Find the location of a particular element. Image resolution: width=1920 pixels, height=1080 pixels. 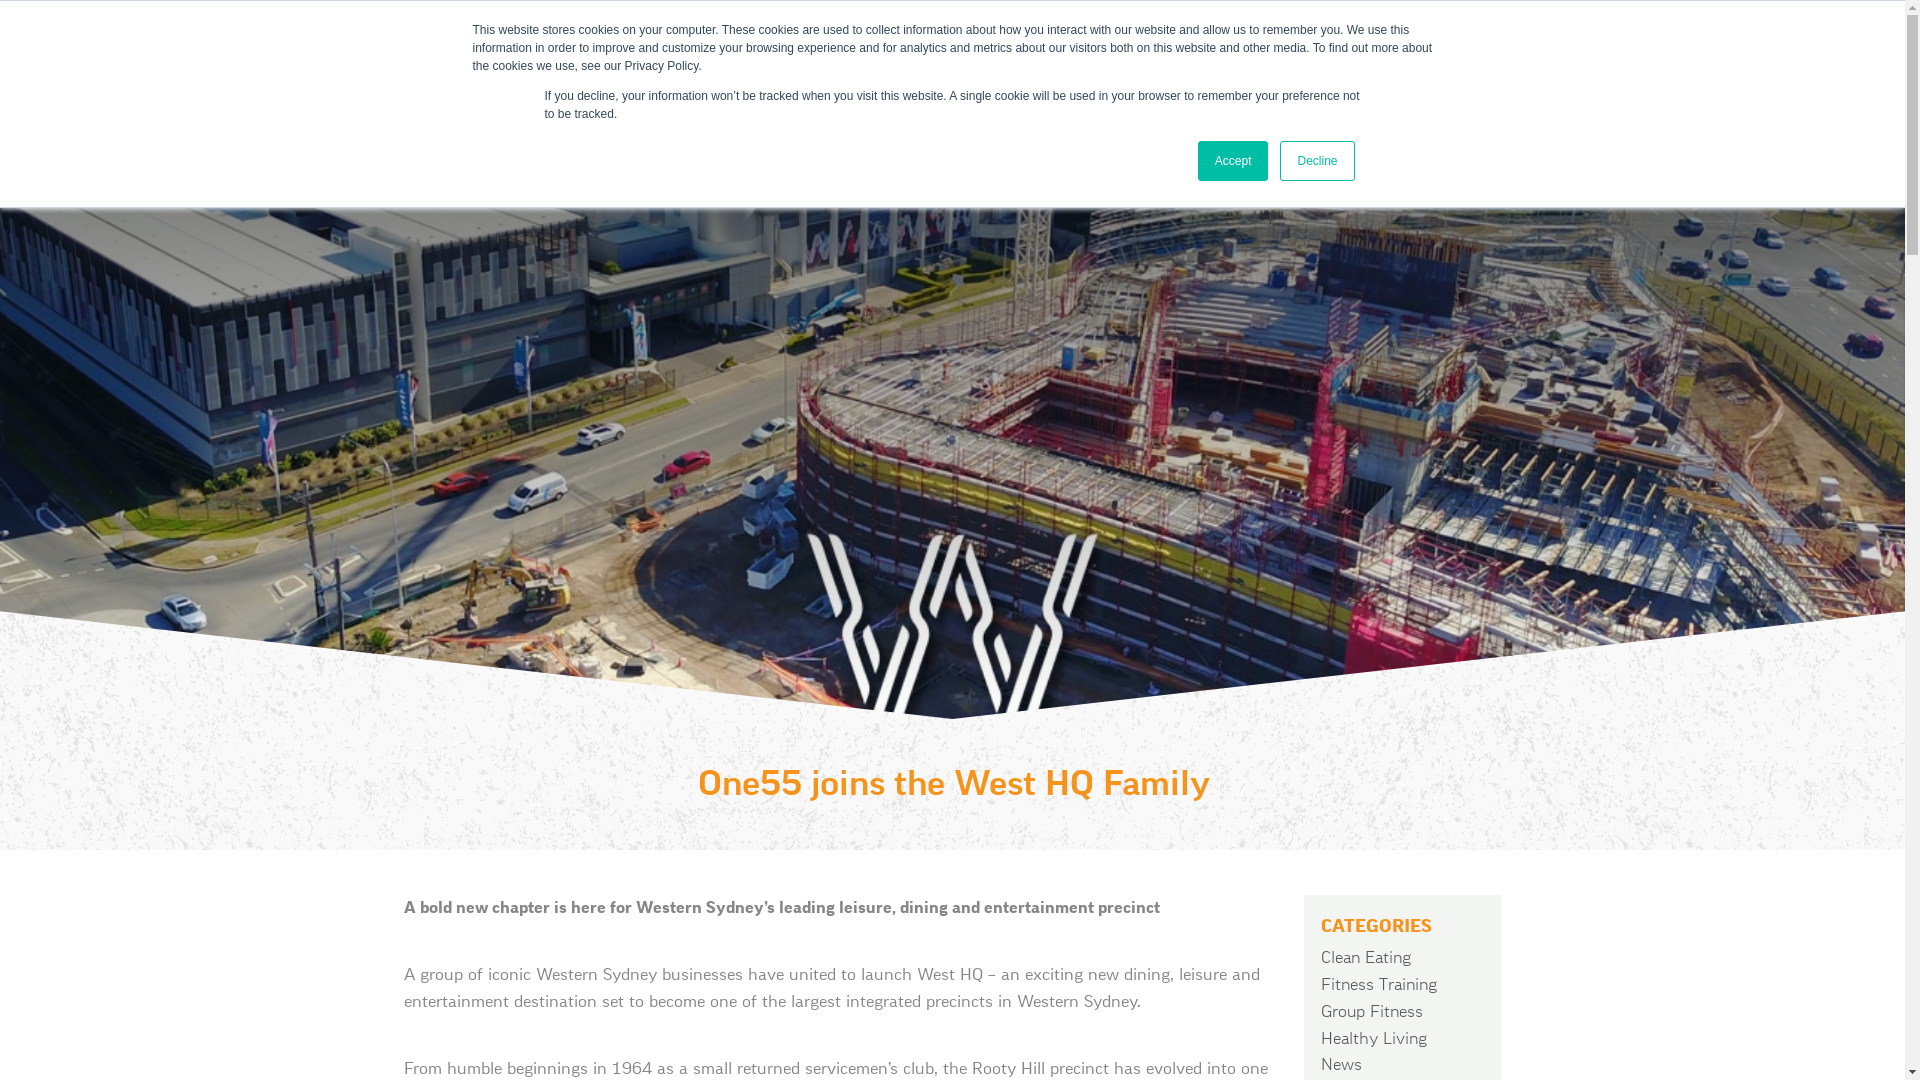

Members is located at coordinates (1464, 46).